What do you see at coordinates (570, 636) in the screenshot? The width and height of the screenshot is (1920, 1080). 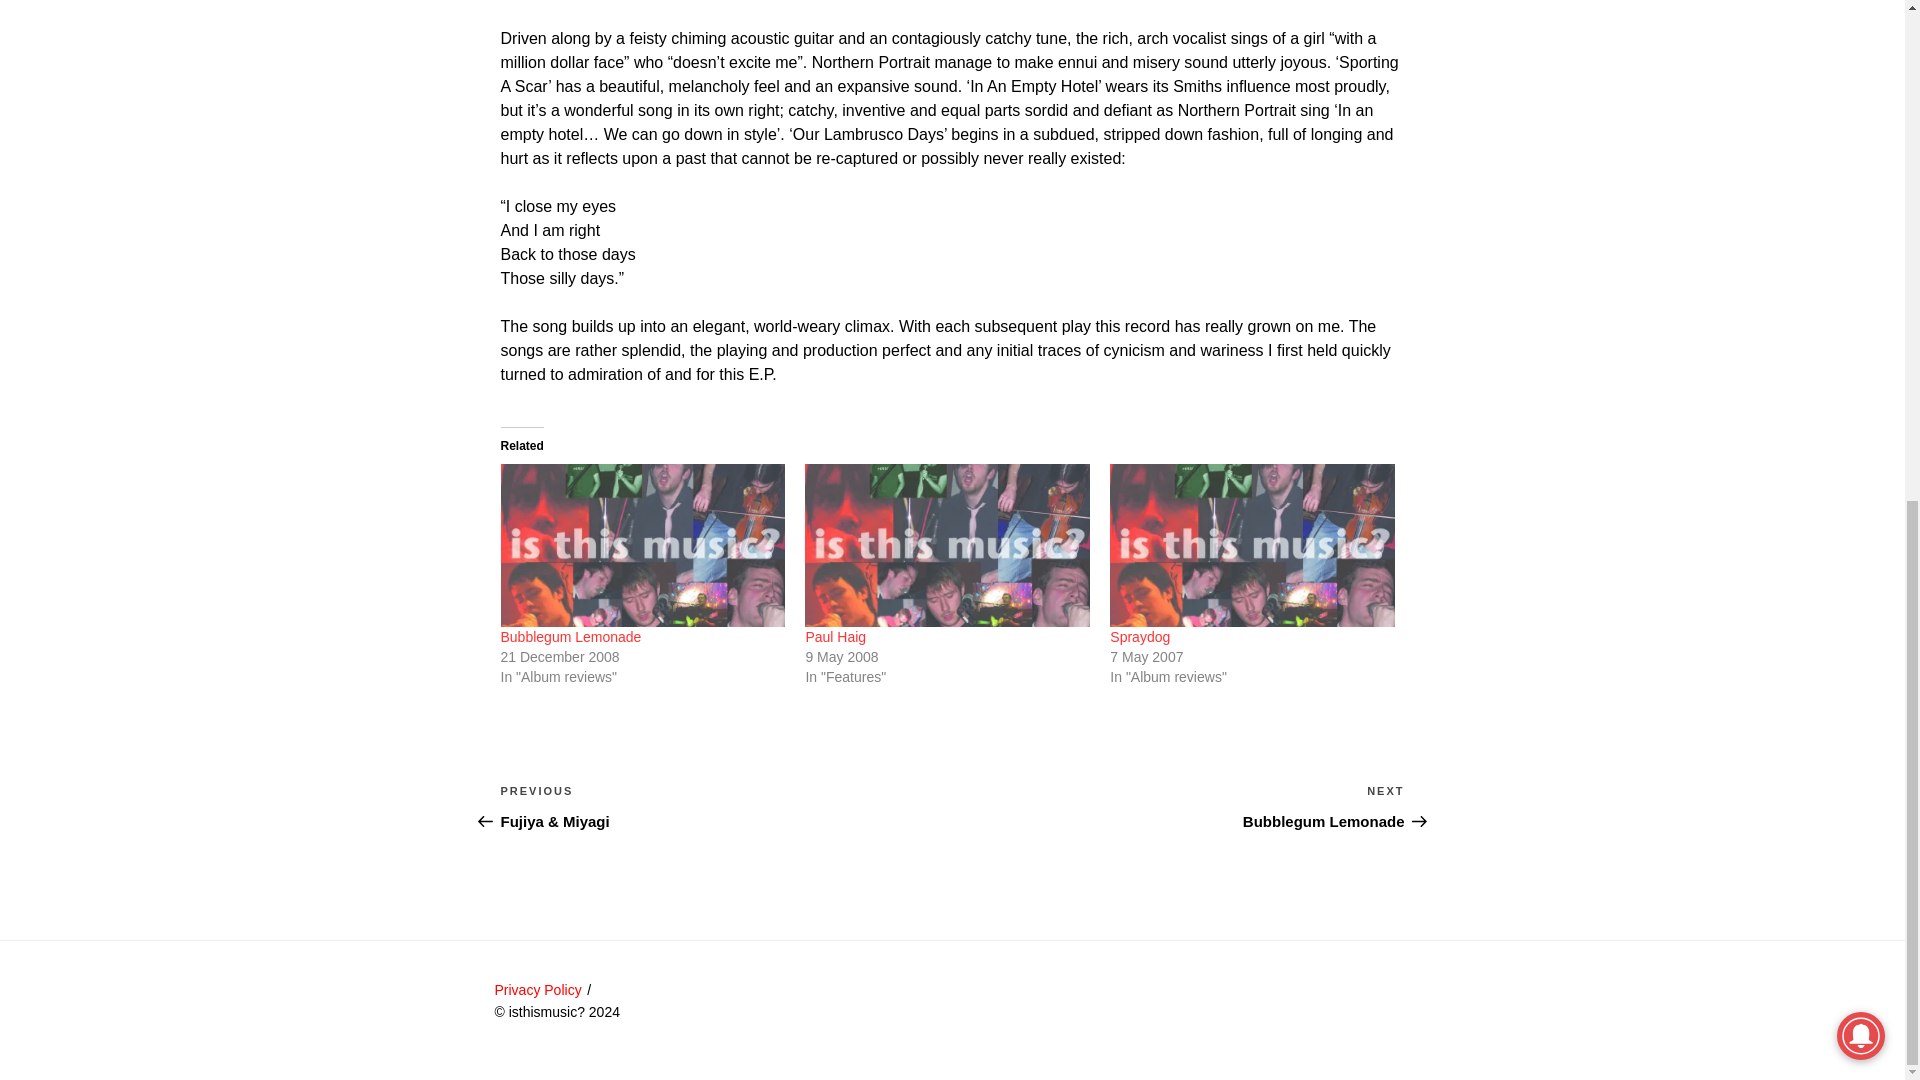 I see `Paul Haig` at bounding box center [570, 636].